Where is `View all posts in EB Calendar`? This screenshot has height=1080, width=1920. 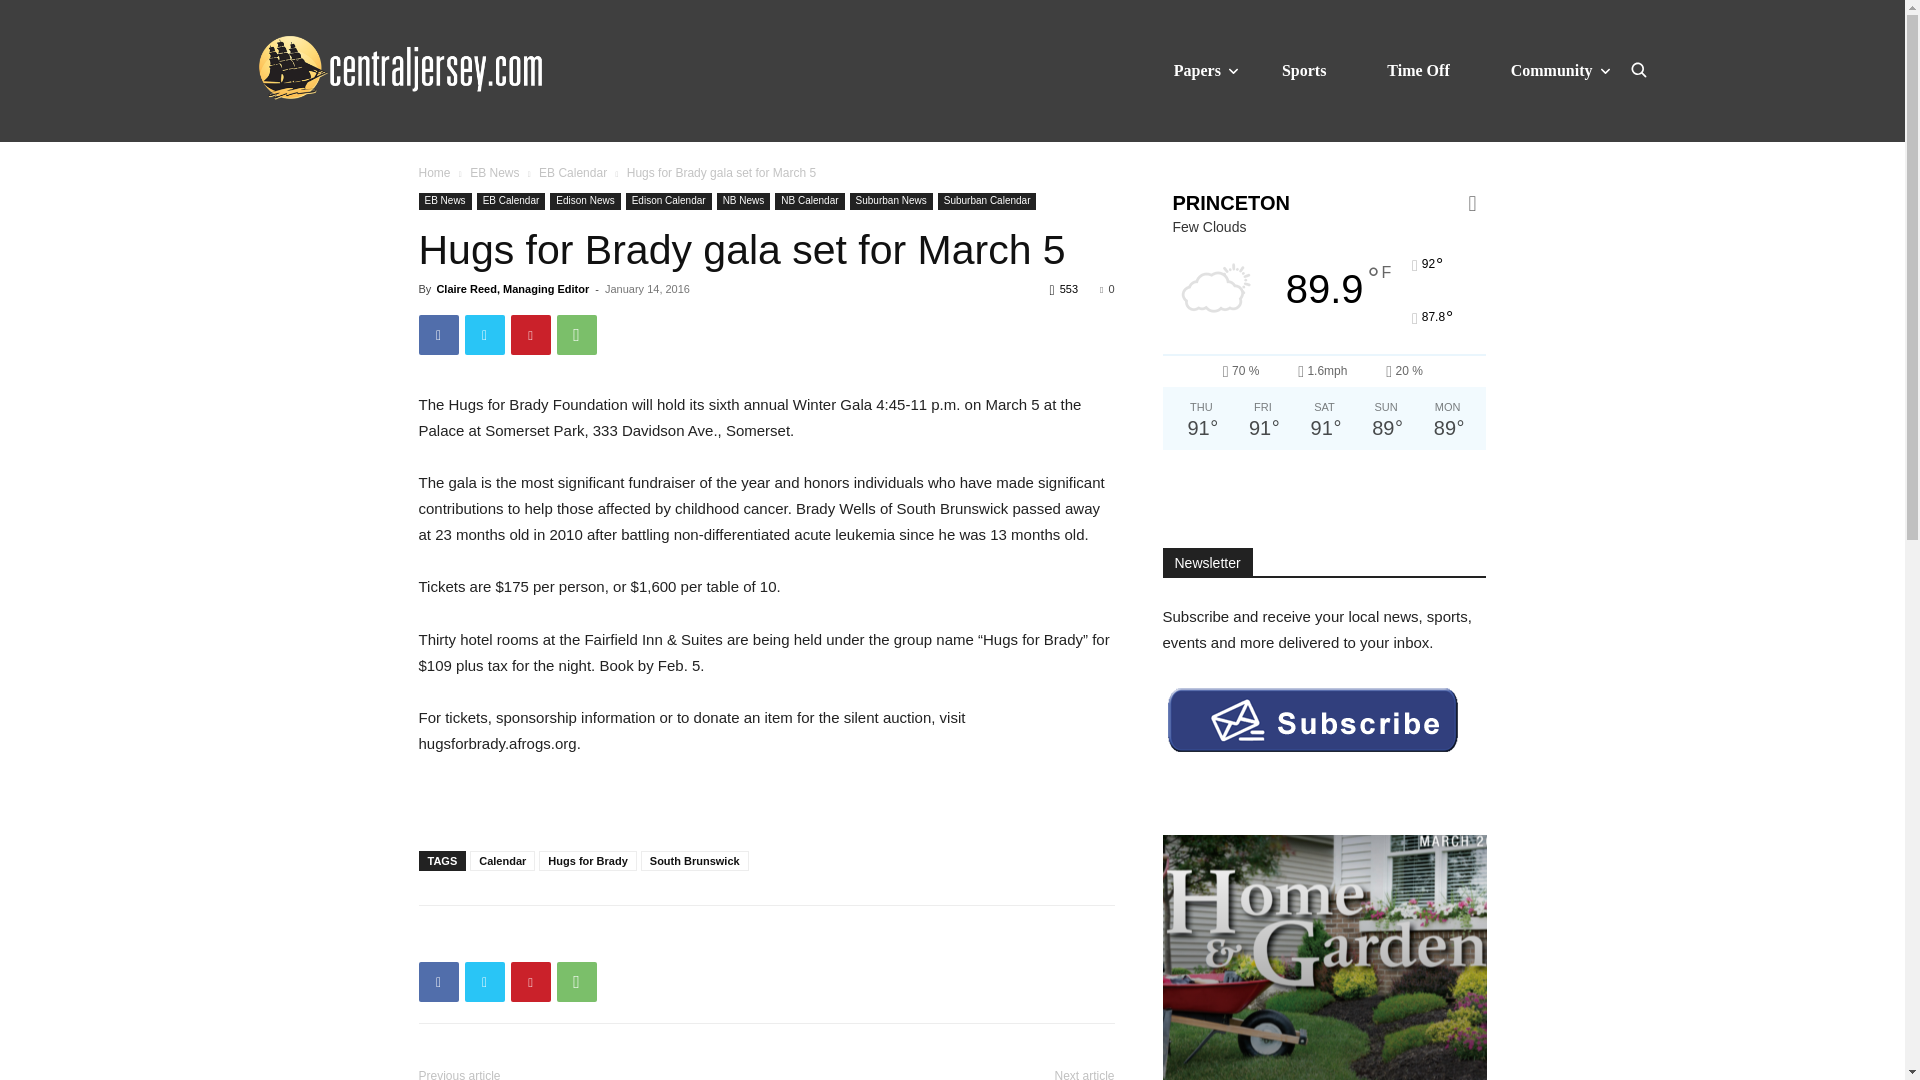
View all posts in EB Calendar is located at coordinates (572, 173).